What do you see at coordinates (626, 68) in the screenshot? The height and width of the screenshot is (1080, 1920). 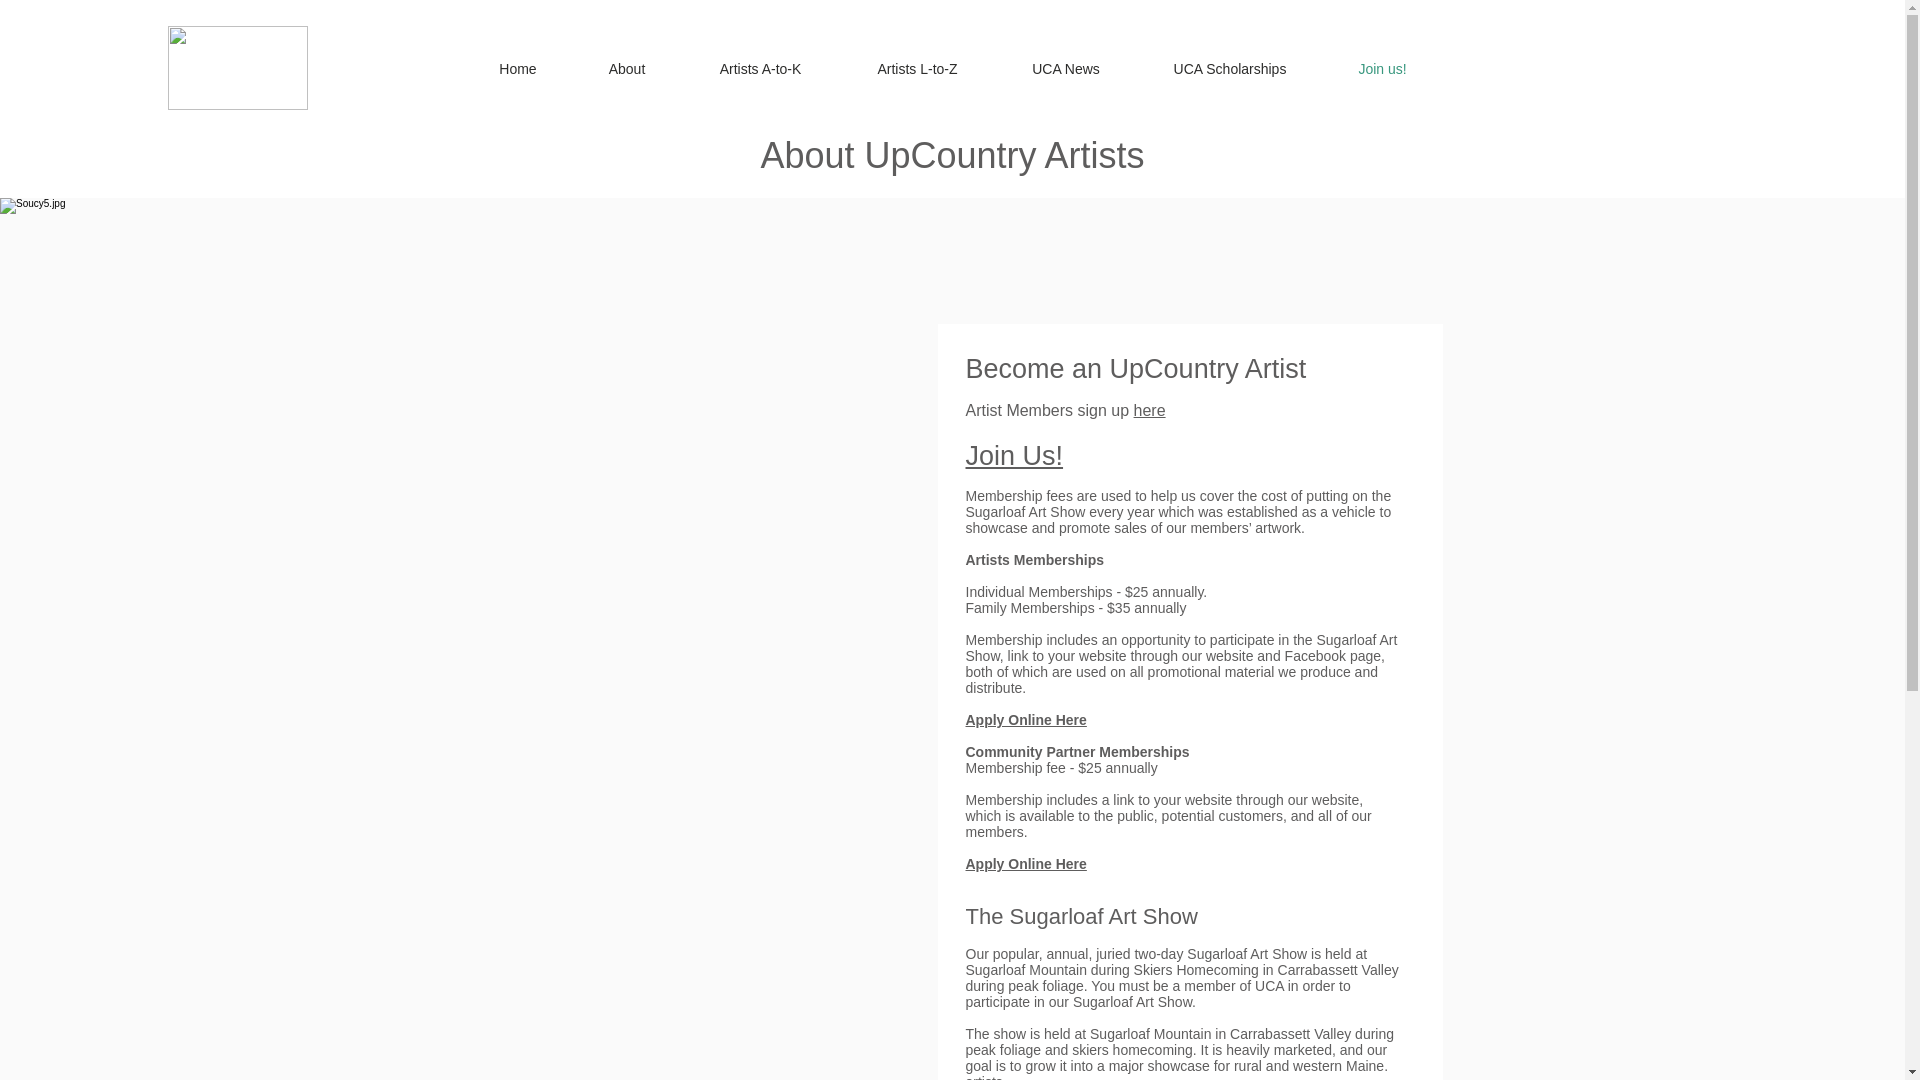 I see `About` at bounding box center [626, 68].